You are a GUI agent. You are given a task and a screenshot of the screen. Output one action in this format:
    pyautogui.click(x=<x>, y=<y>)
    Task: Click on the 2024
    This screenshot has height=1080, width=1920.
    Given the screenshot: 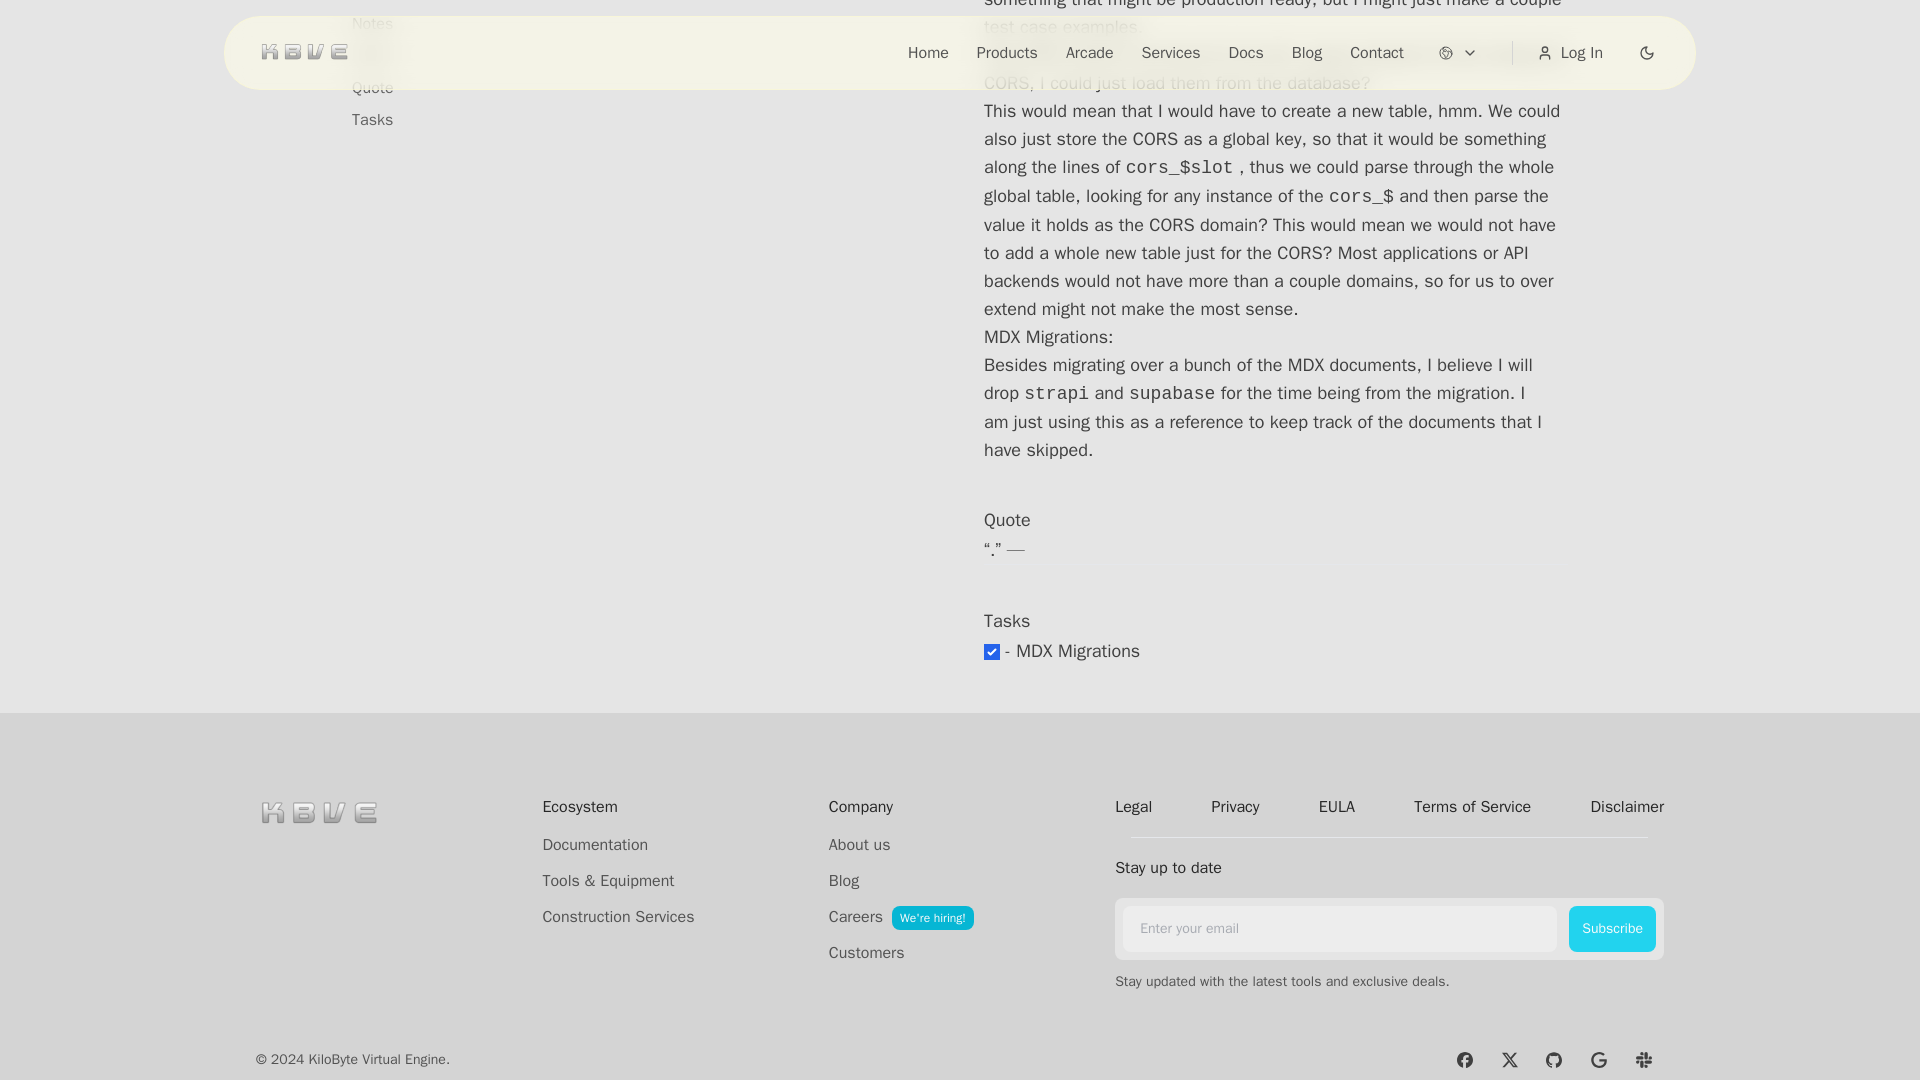 What is the action you would take?
    pyautogui.click(x=370, y=56)
    